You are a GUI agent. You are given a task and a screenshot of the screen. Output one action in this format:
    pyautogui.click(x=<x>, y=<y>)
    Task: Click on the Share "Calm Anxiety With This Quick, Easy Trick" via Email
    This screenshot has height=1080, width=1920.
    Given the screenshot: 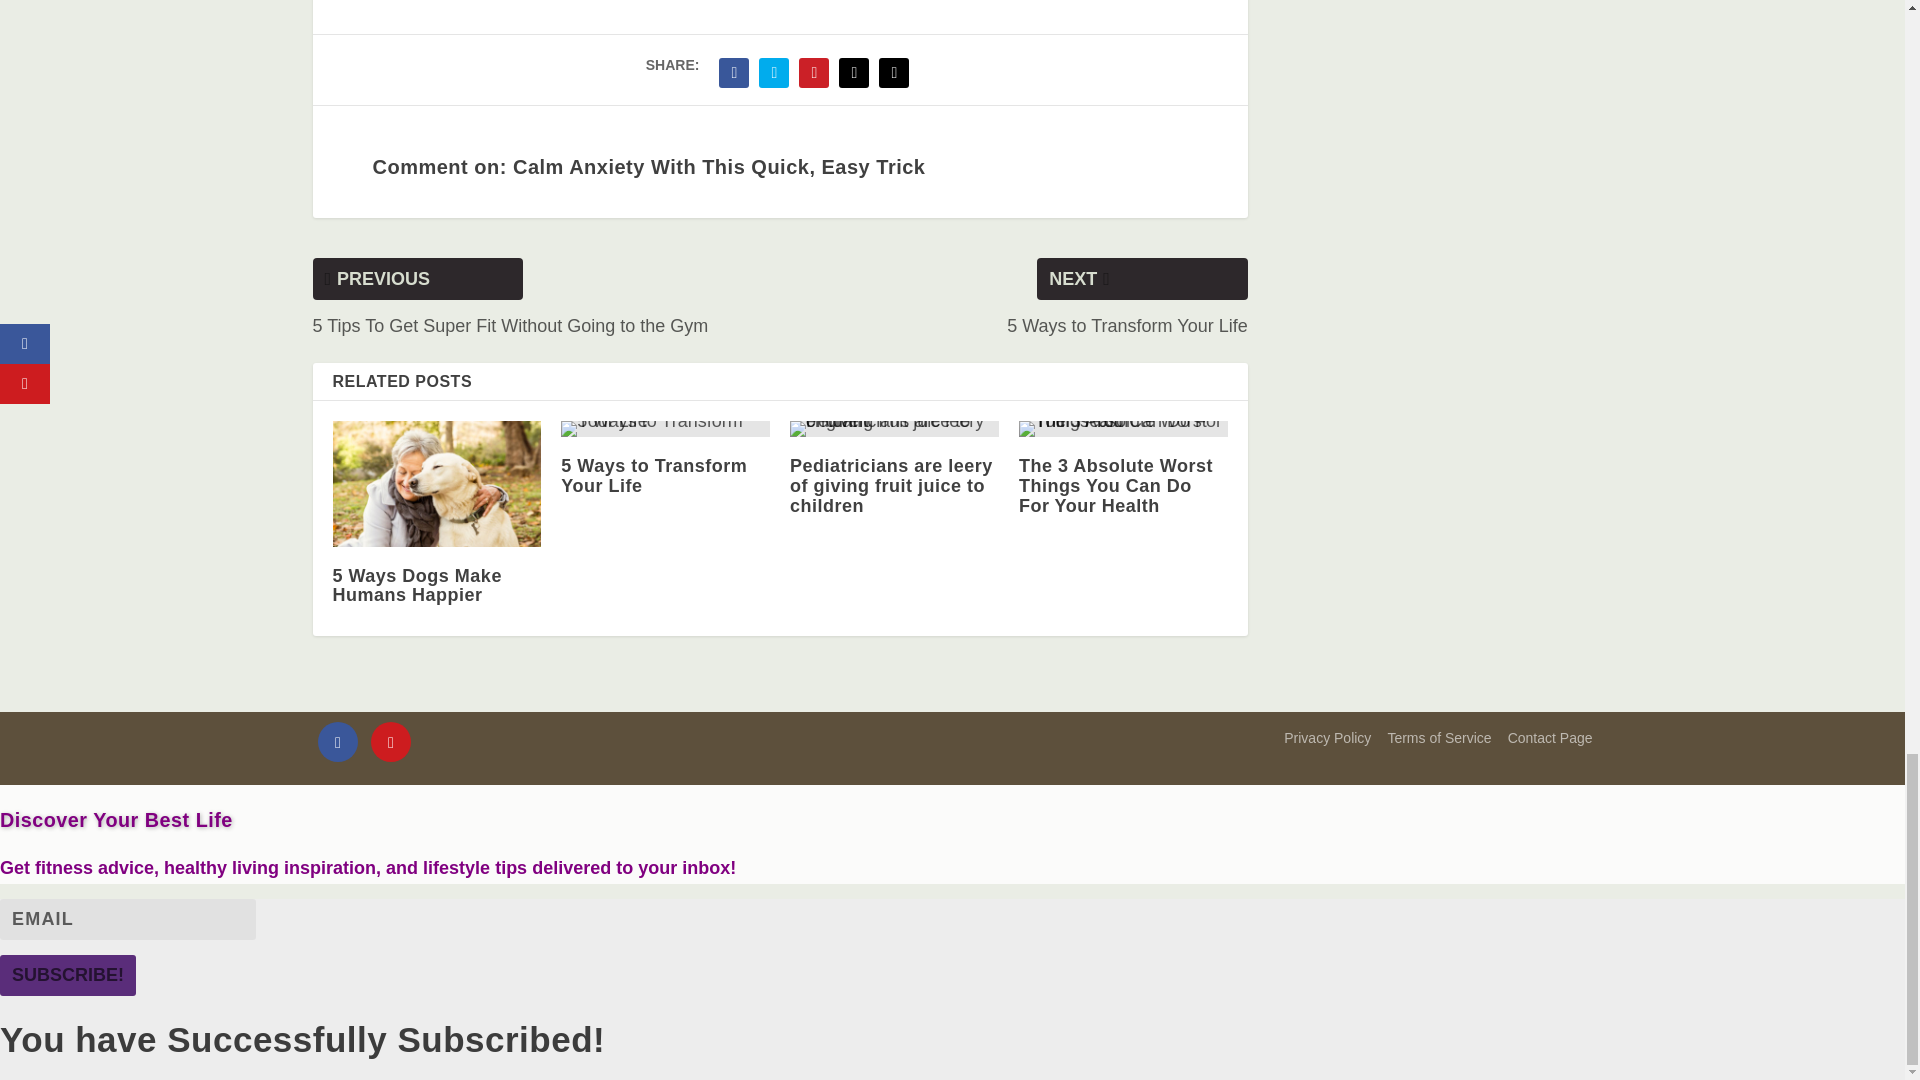 What is the action you would take?
    pyautogui.click(x=853, y=72)
    